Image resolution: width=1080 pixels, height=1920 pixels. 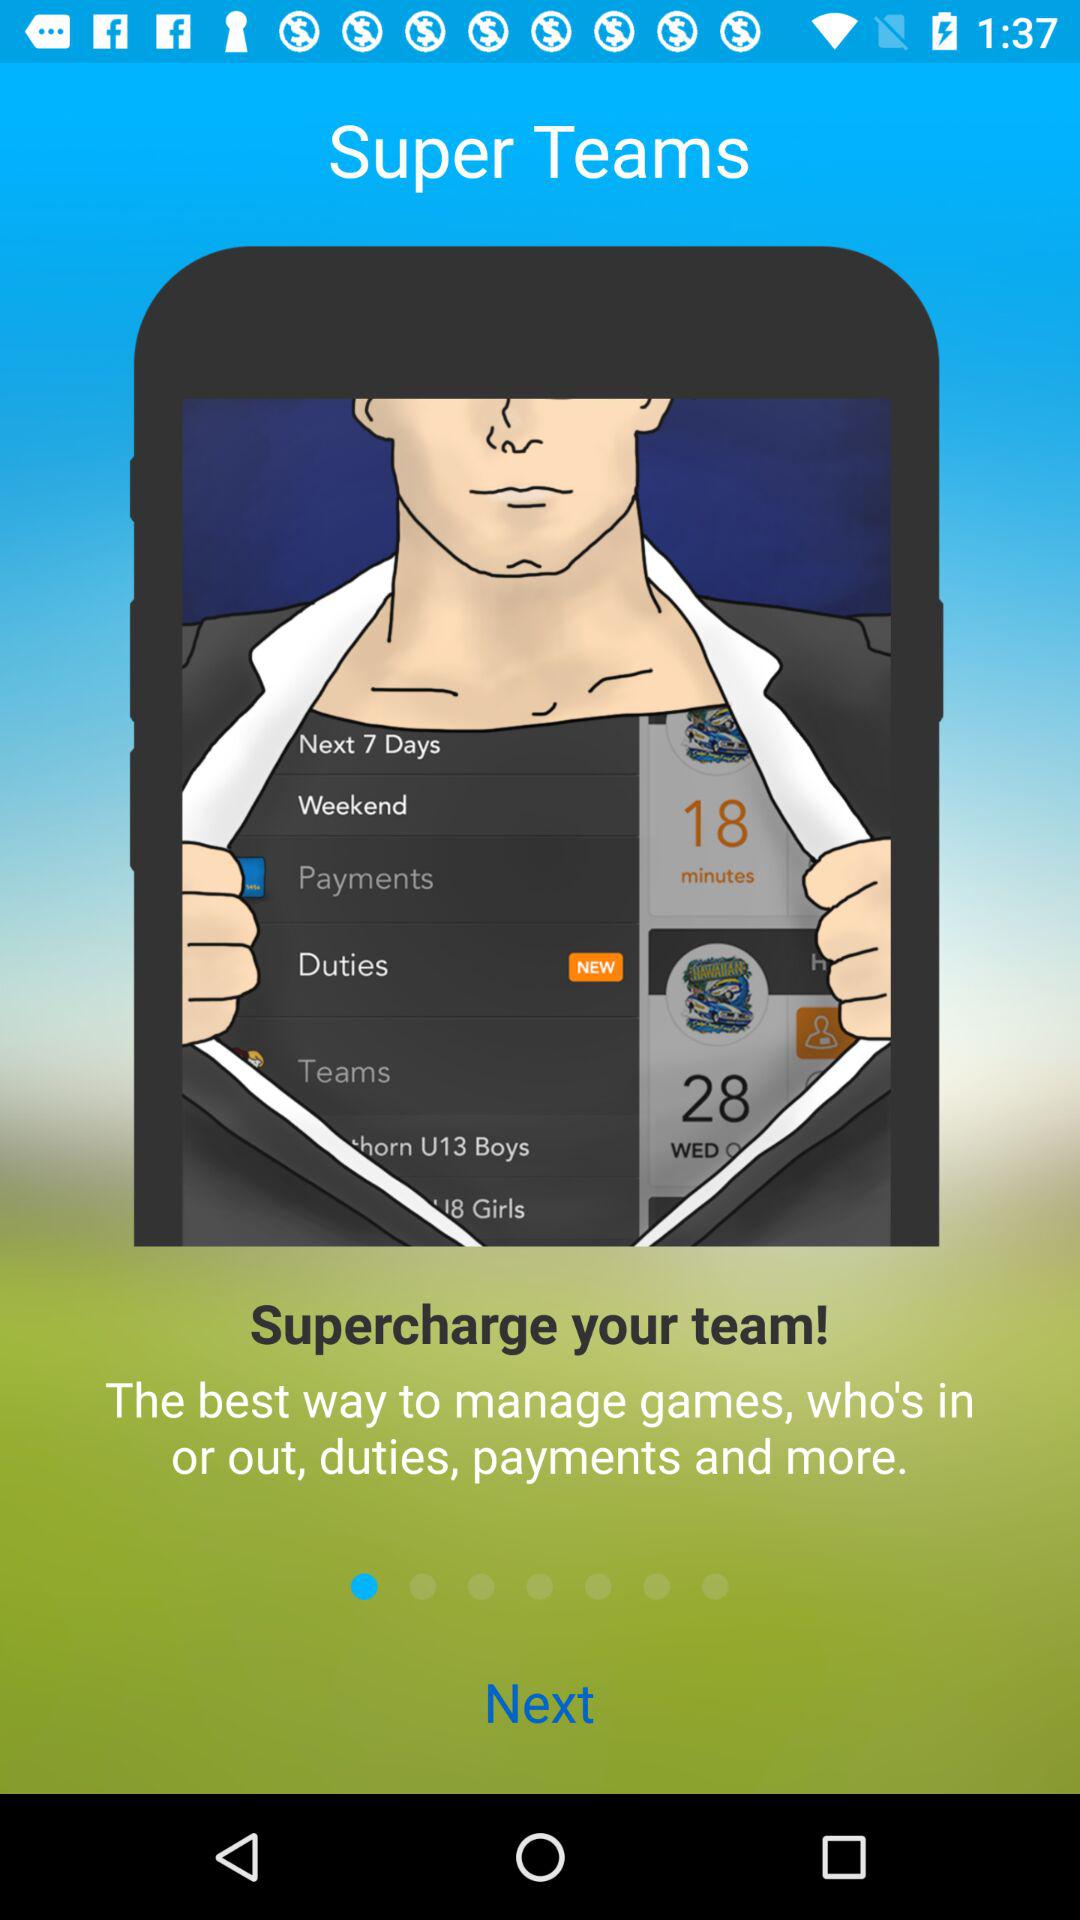 What do you see at coordinates (422, 1586) in the screenshot?
I see `select the item below the best way item` at bounding box center [422, 1586].